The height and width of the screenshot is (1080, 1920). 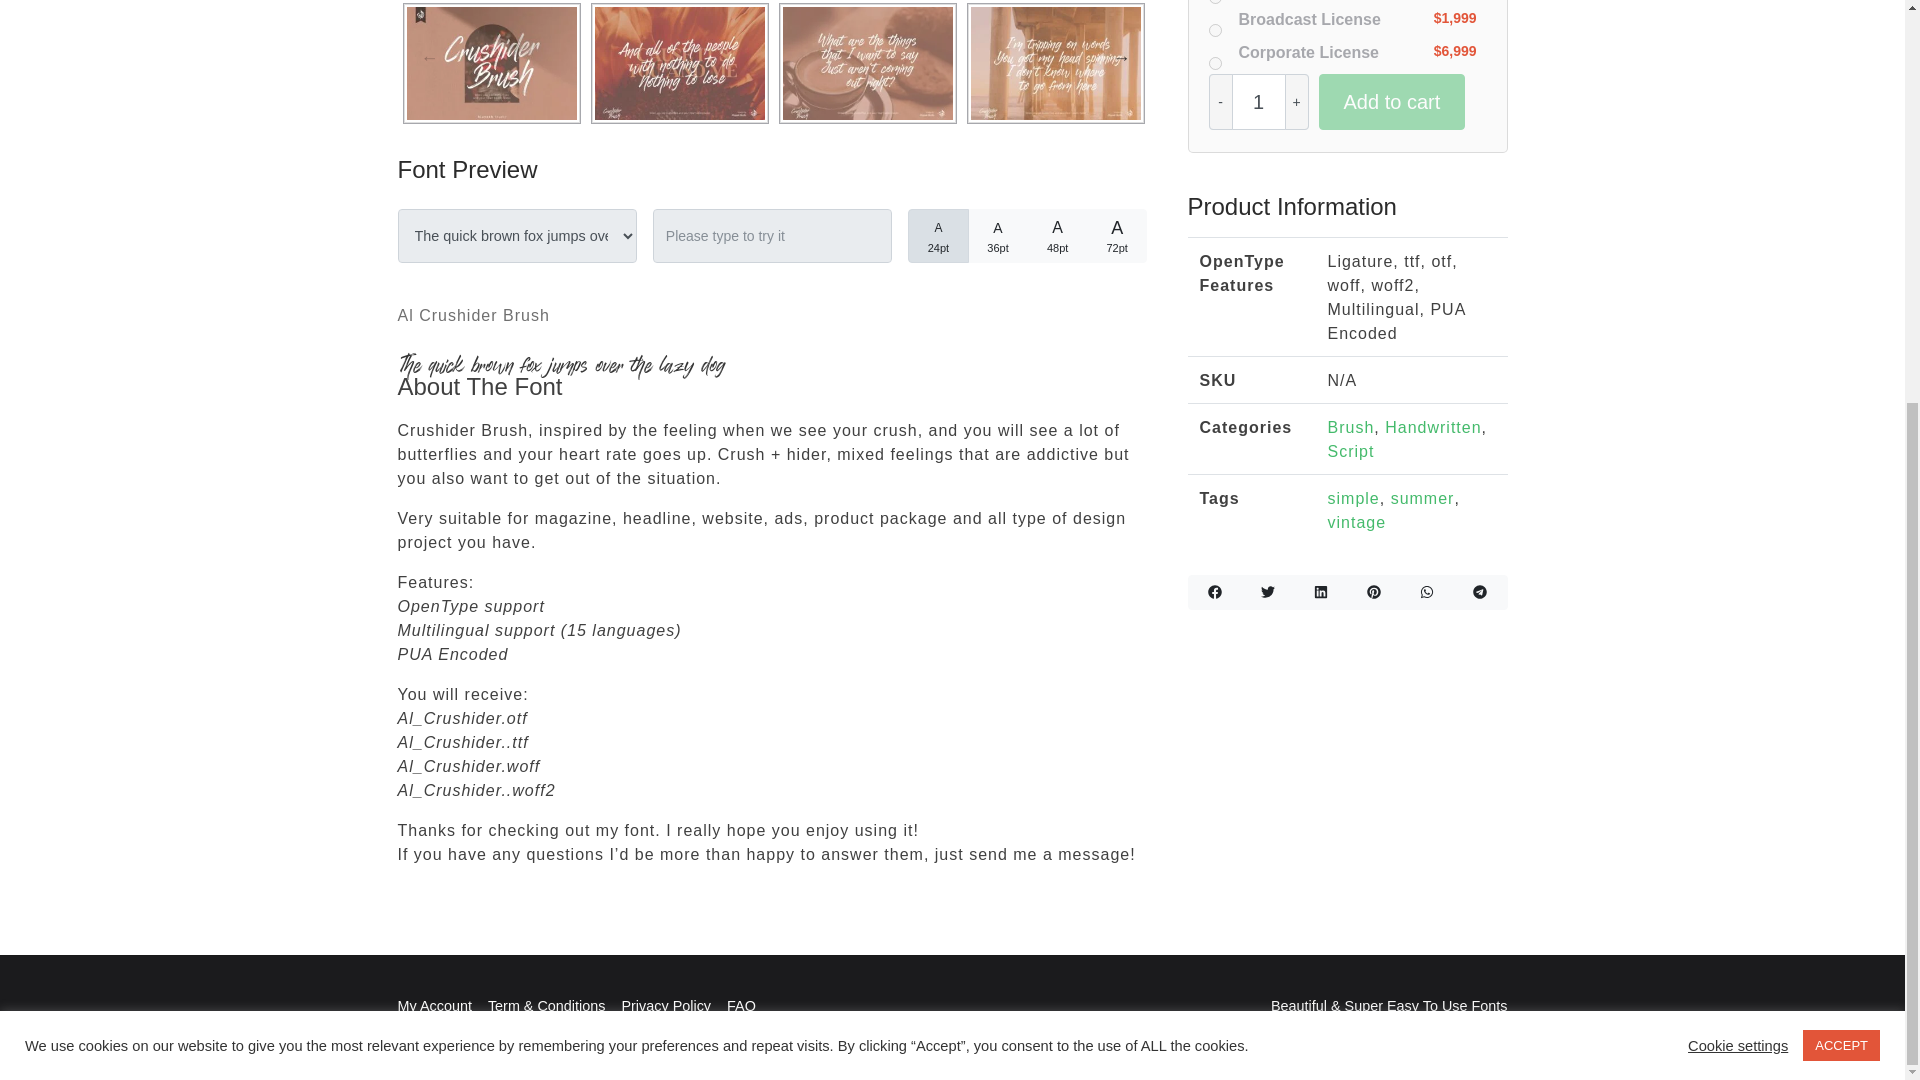 What do you see at coordinates (1215, 64) in the screenshot?
I see `on` at bounding box center [1215, 64].